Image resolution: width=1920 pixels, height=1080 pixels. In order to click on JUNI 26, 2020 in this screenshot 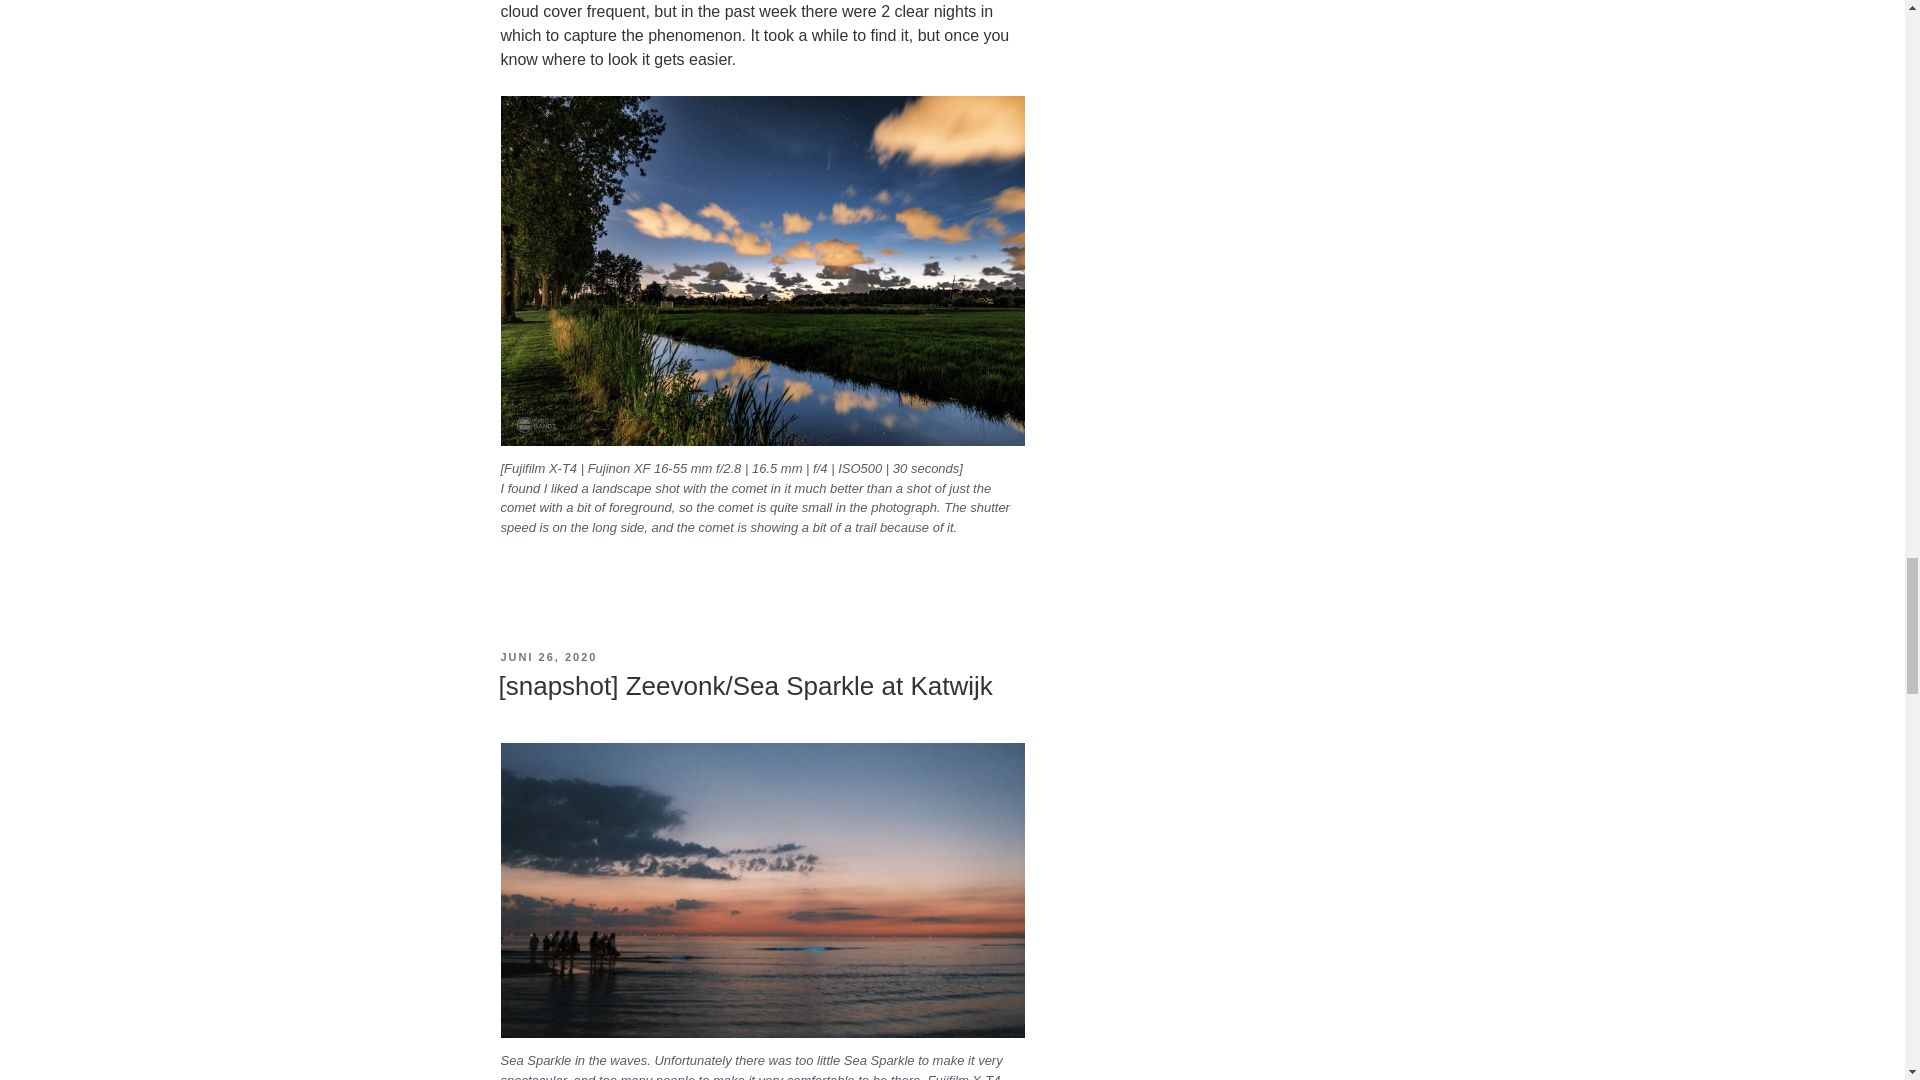, I will do `click(548, 657)`.